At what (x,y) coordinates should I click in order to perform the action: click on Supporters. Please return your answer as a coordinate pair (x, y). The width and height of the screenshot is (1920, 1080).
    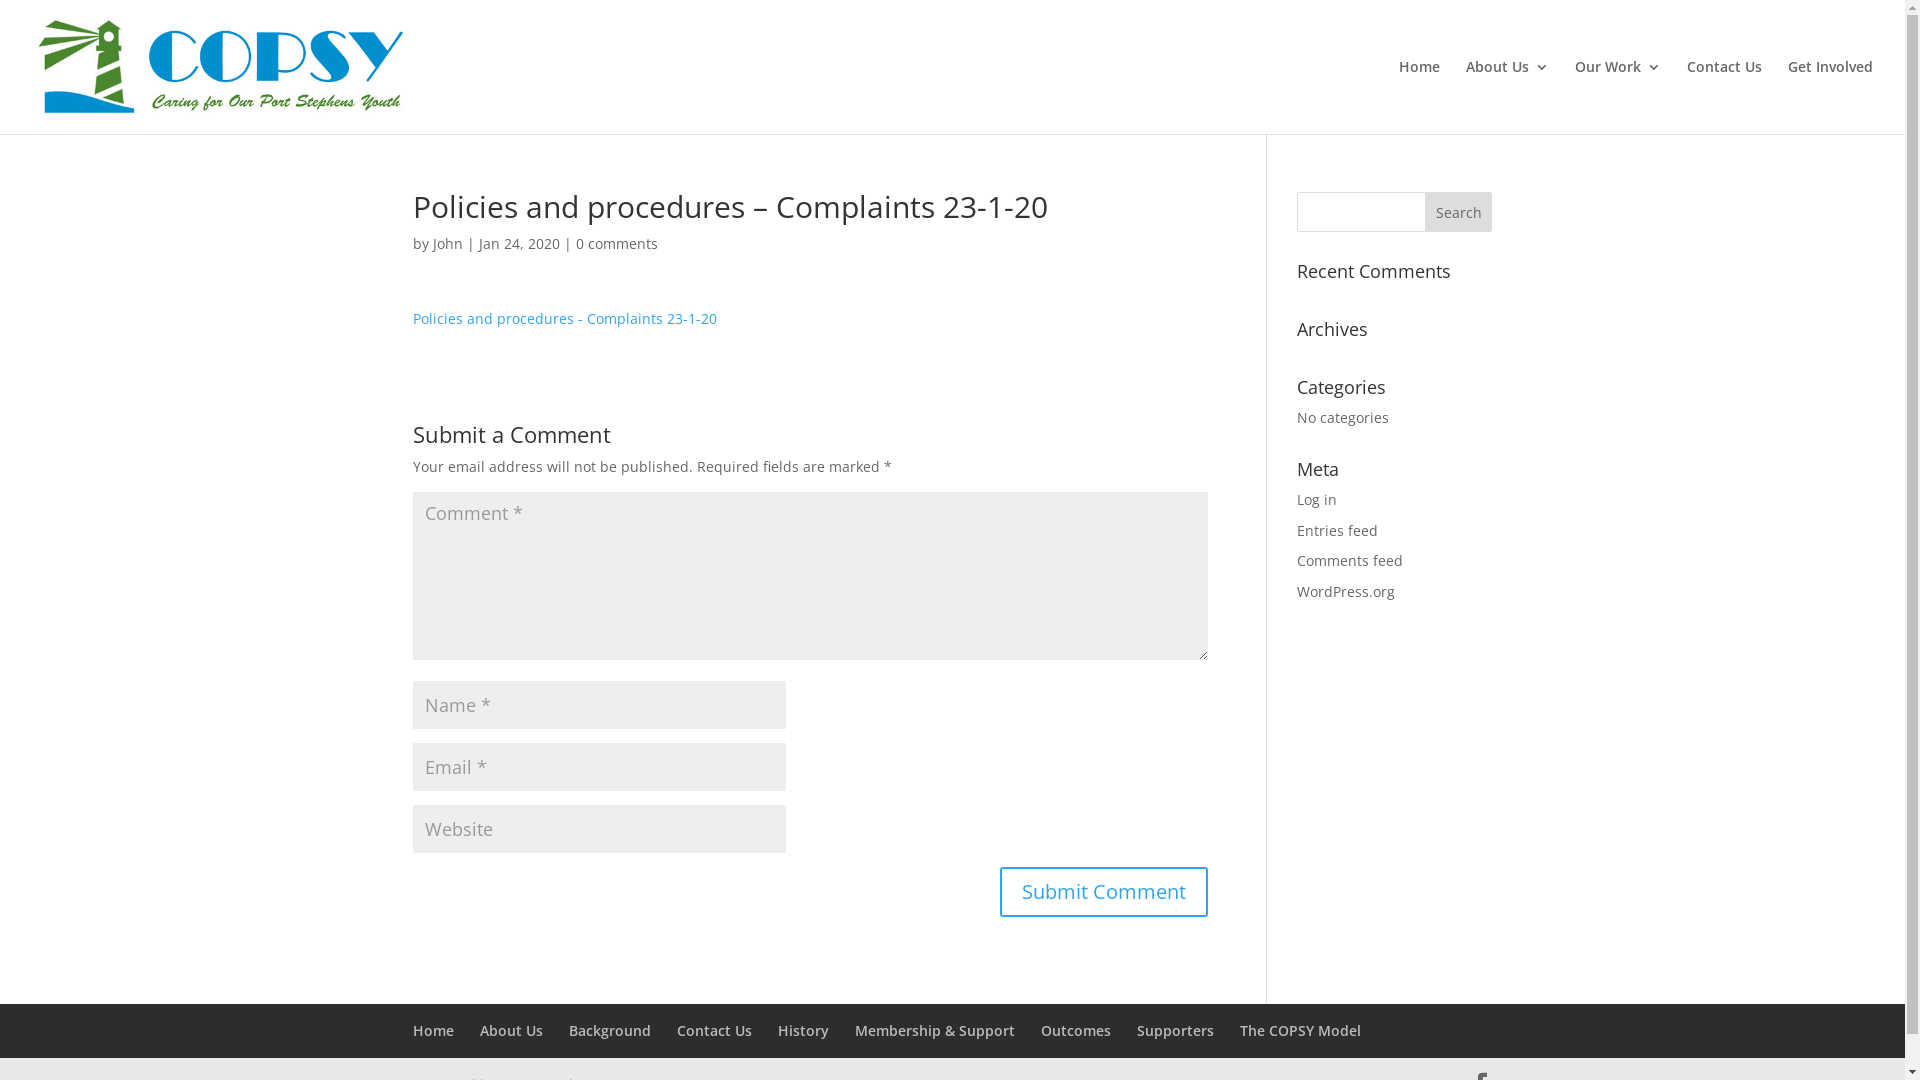
    Looking at the image, I should click on (1174, 1030).